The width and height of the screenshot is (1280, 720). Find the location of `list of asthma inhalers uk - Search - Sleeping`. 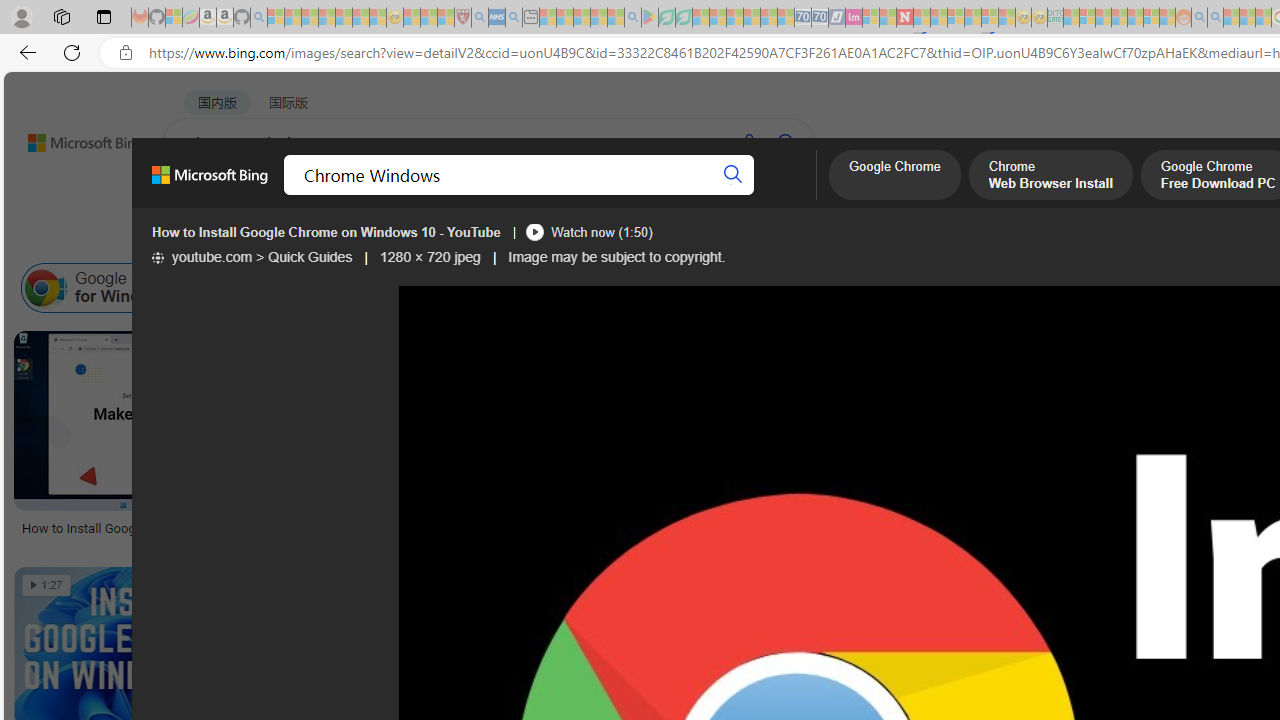

list of asthma inhalers uk - Search - Sleeping is located at coordinates (480, 18).